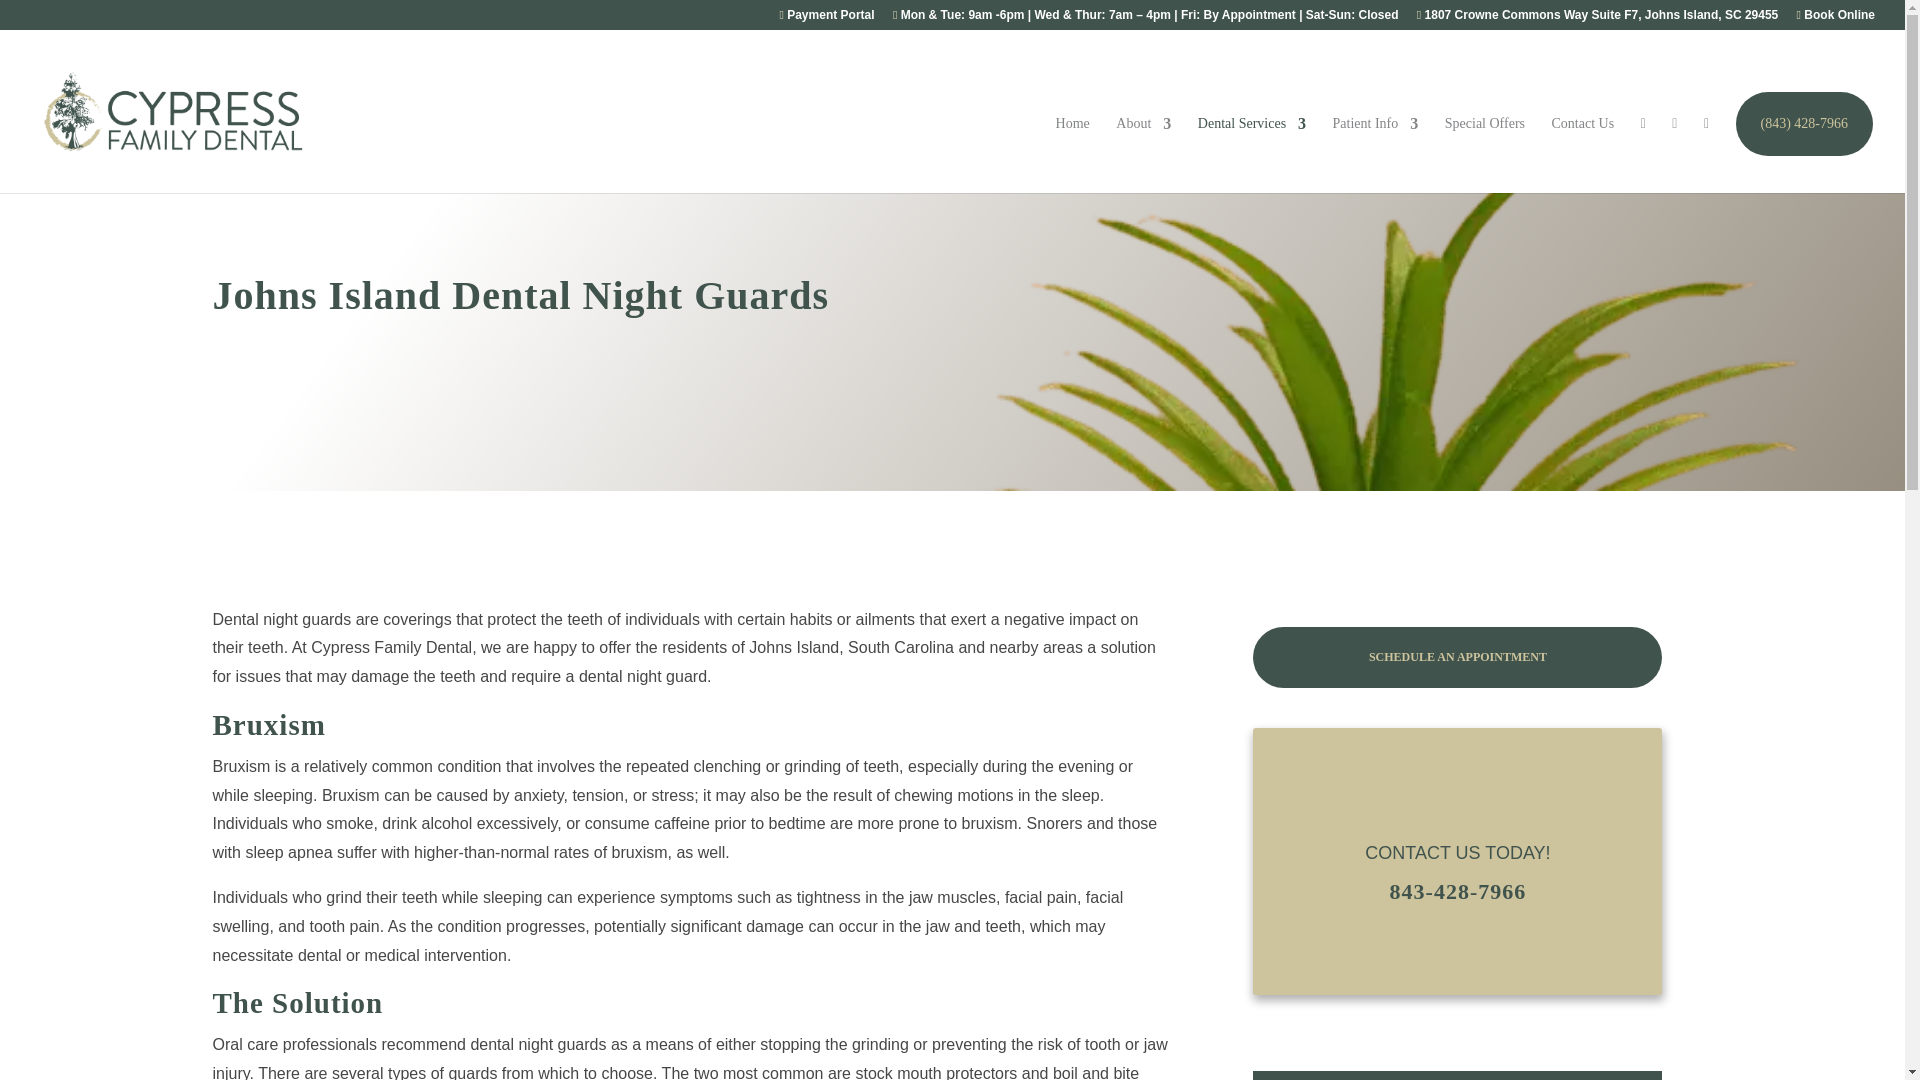  Describe the element at coordinates (826, 19) in the screenshot. I see `Payment Portal` at that location.